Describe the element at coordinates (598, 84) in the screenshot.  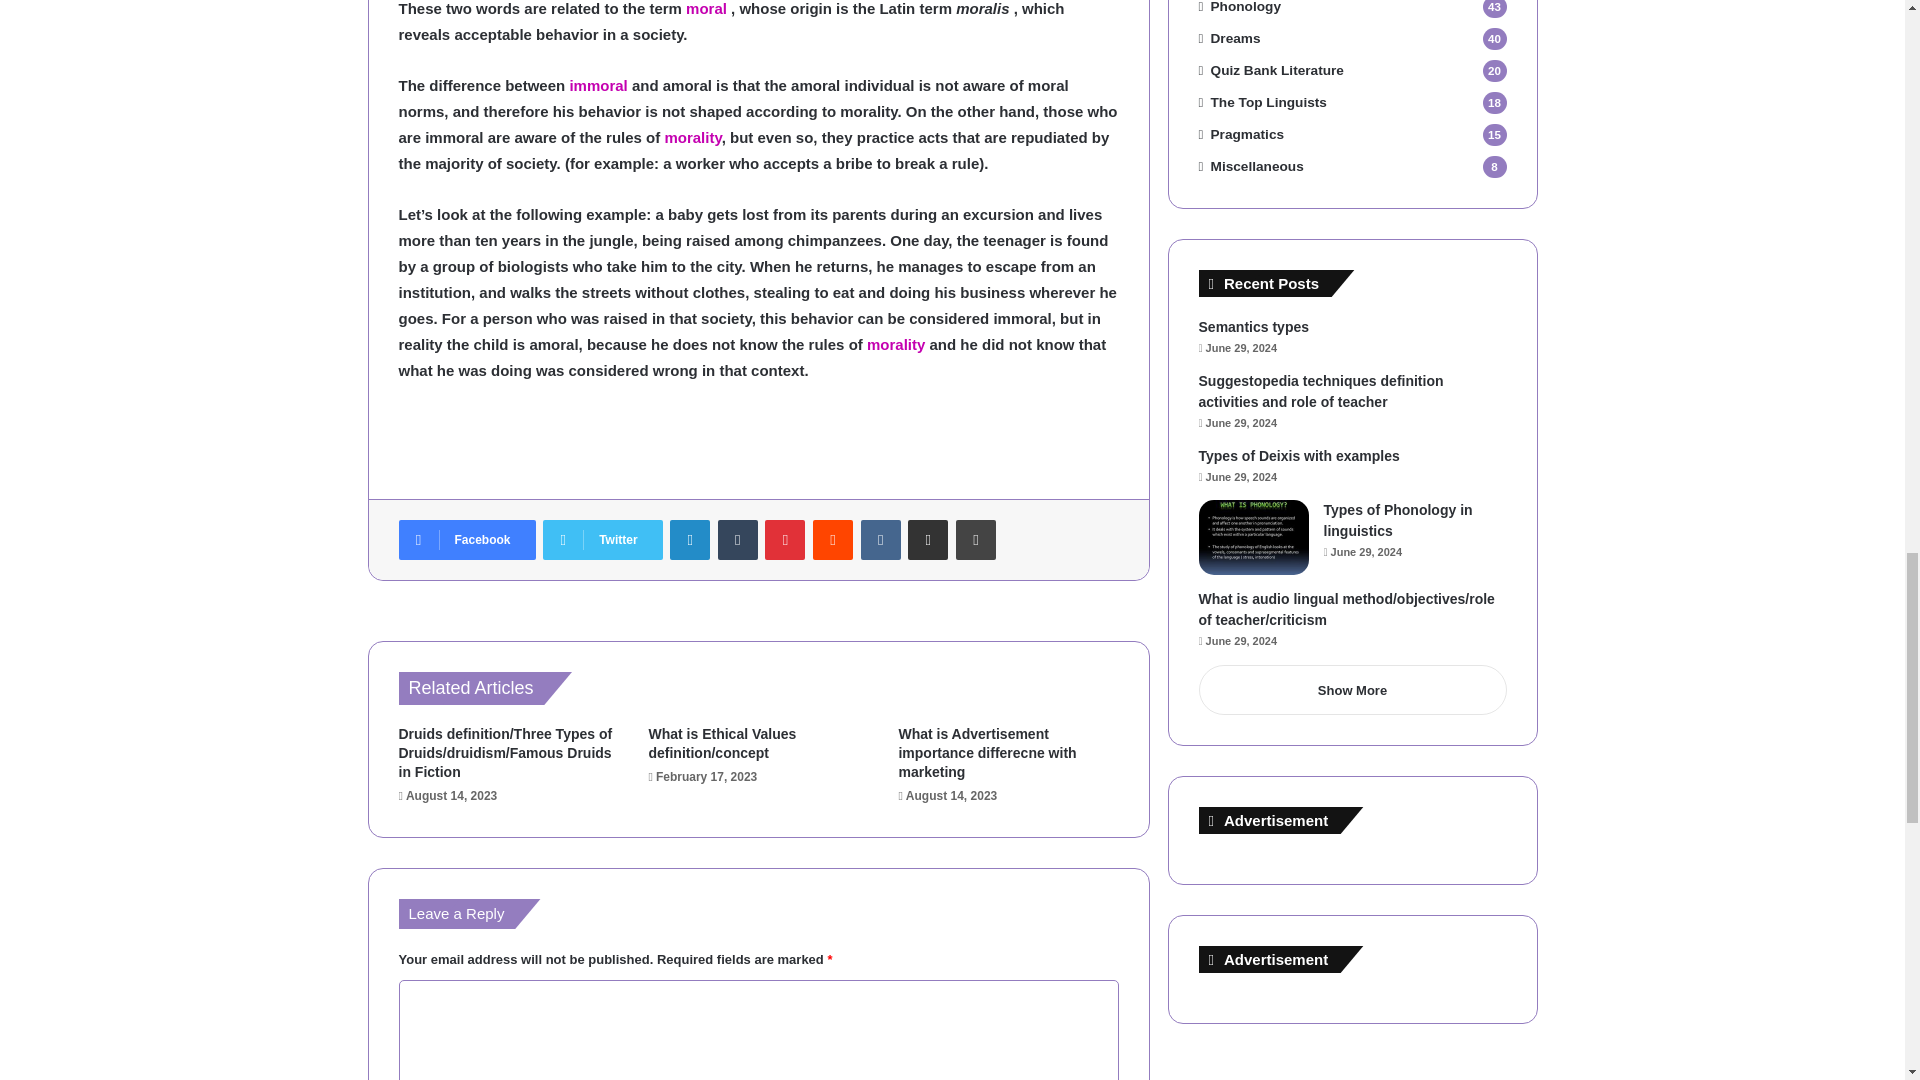
I see `immoral` at that location.